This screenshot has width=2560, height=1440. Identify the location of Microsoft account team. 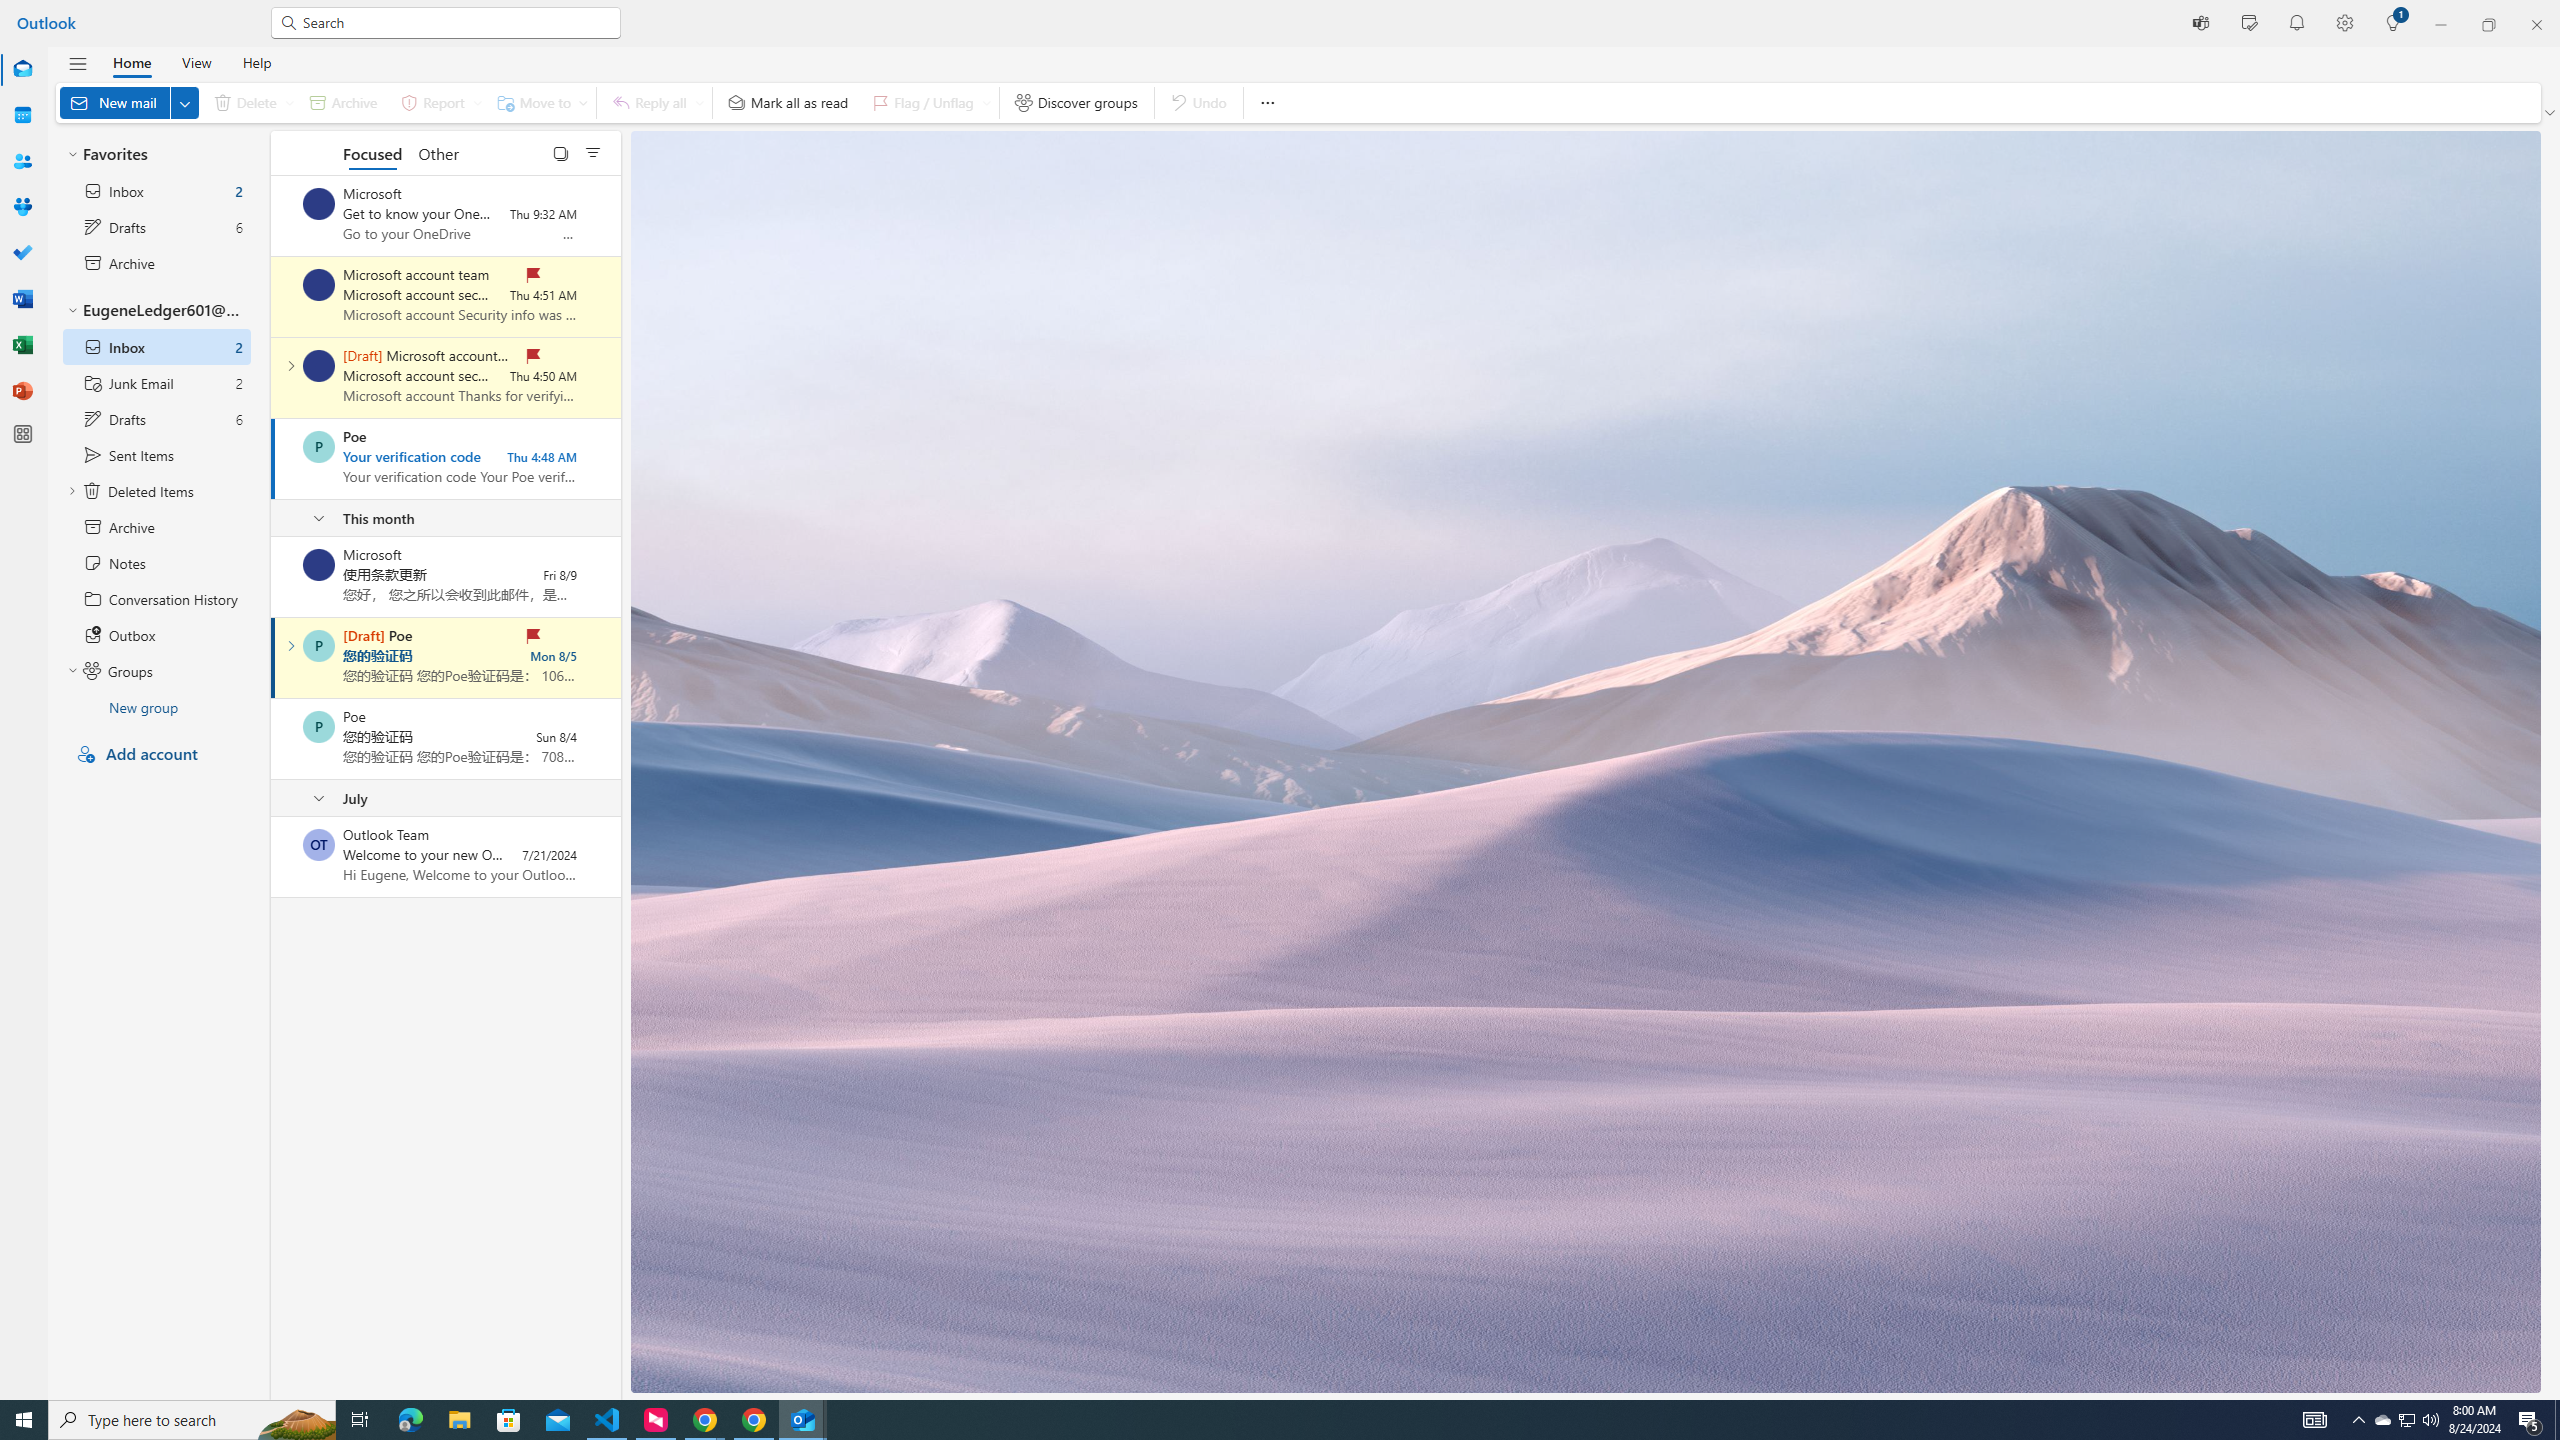
(318, 365).